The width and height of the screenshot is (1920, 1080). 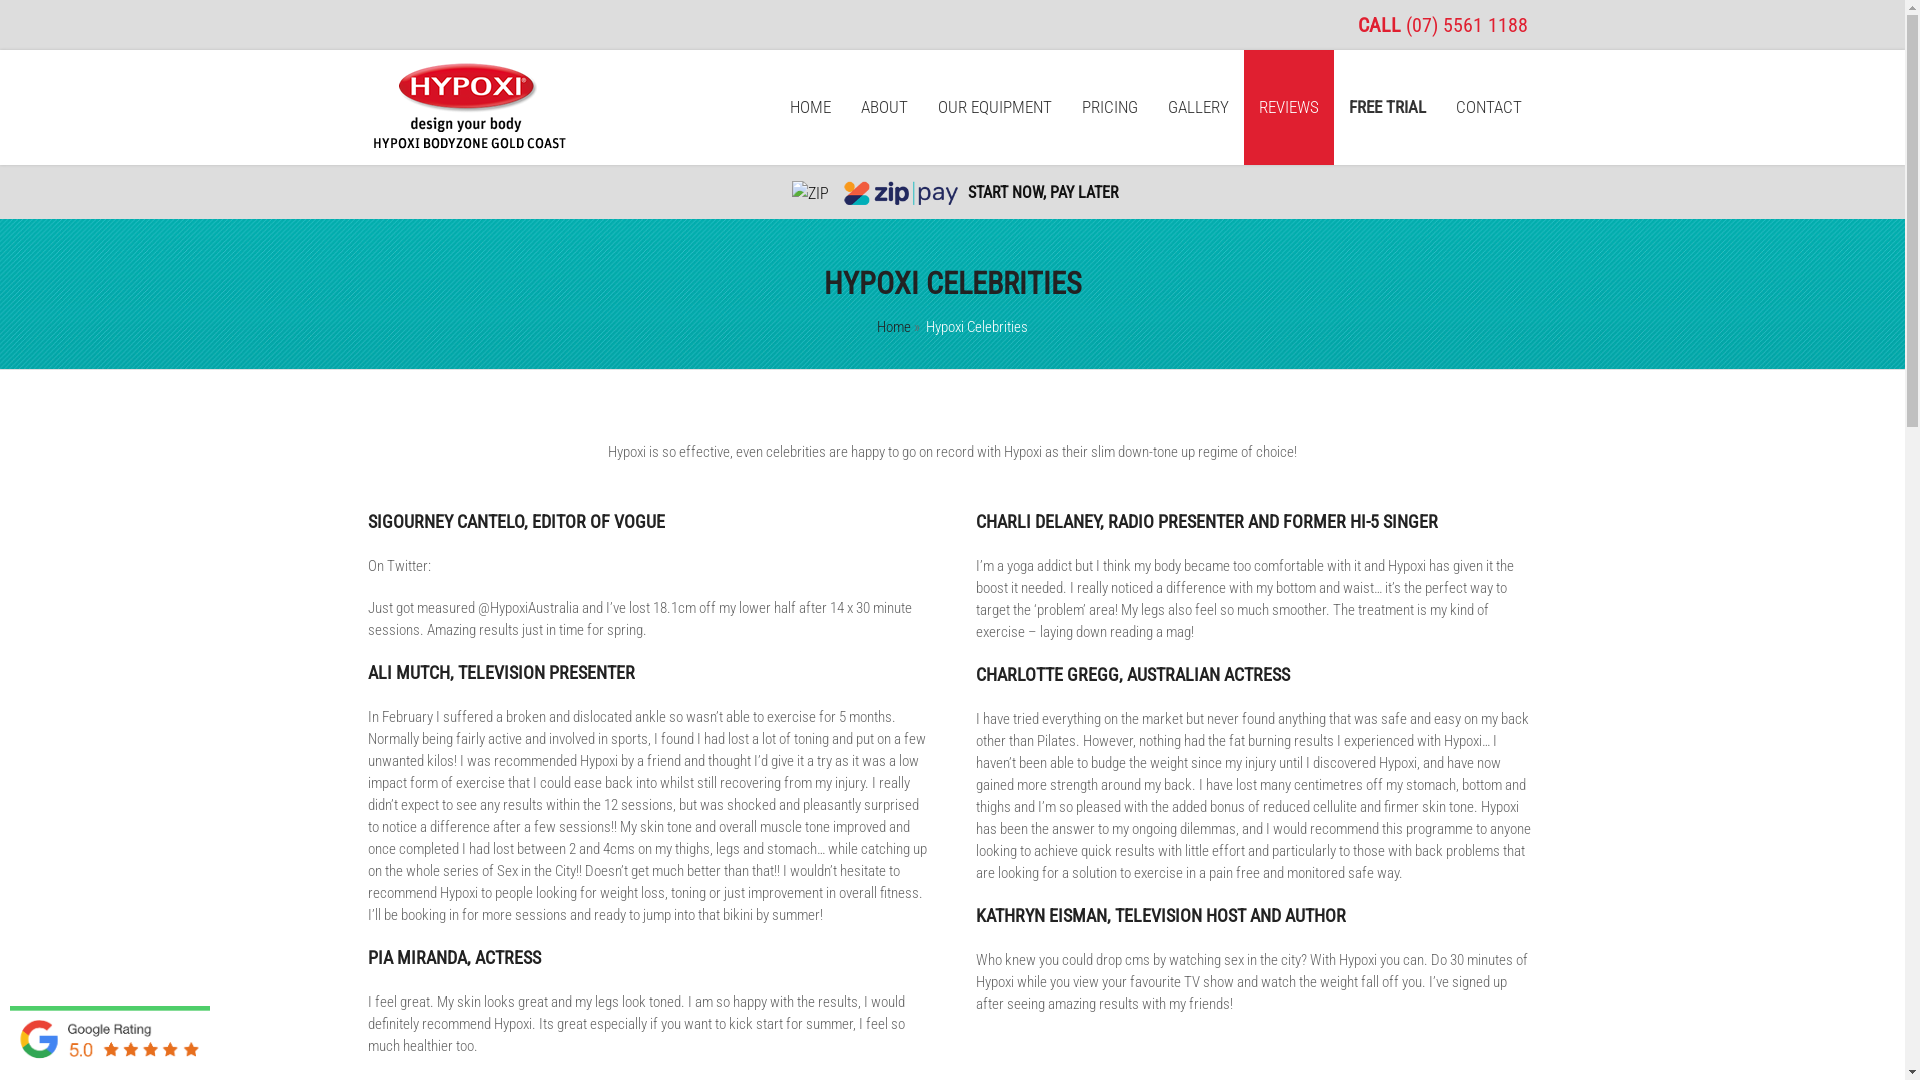 What do you see at coordinates (1110, 108) in the screenshot?
I see `PRICING` at bounding box center [1110, 108].